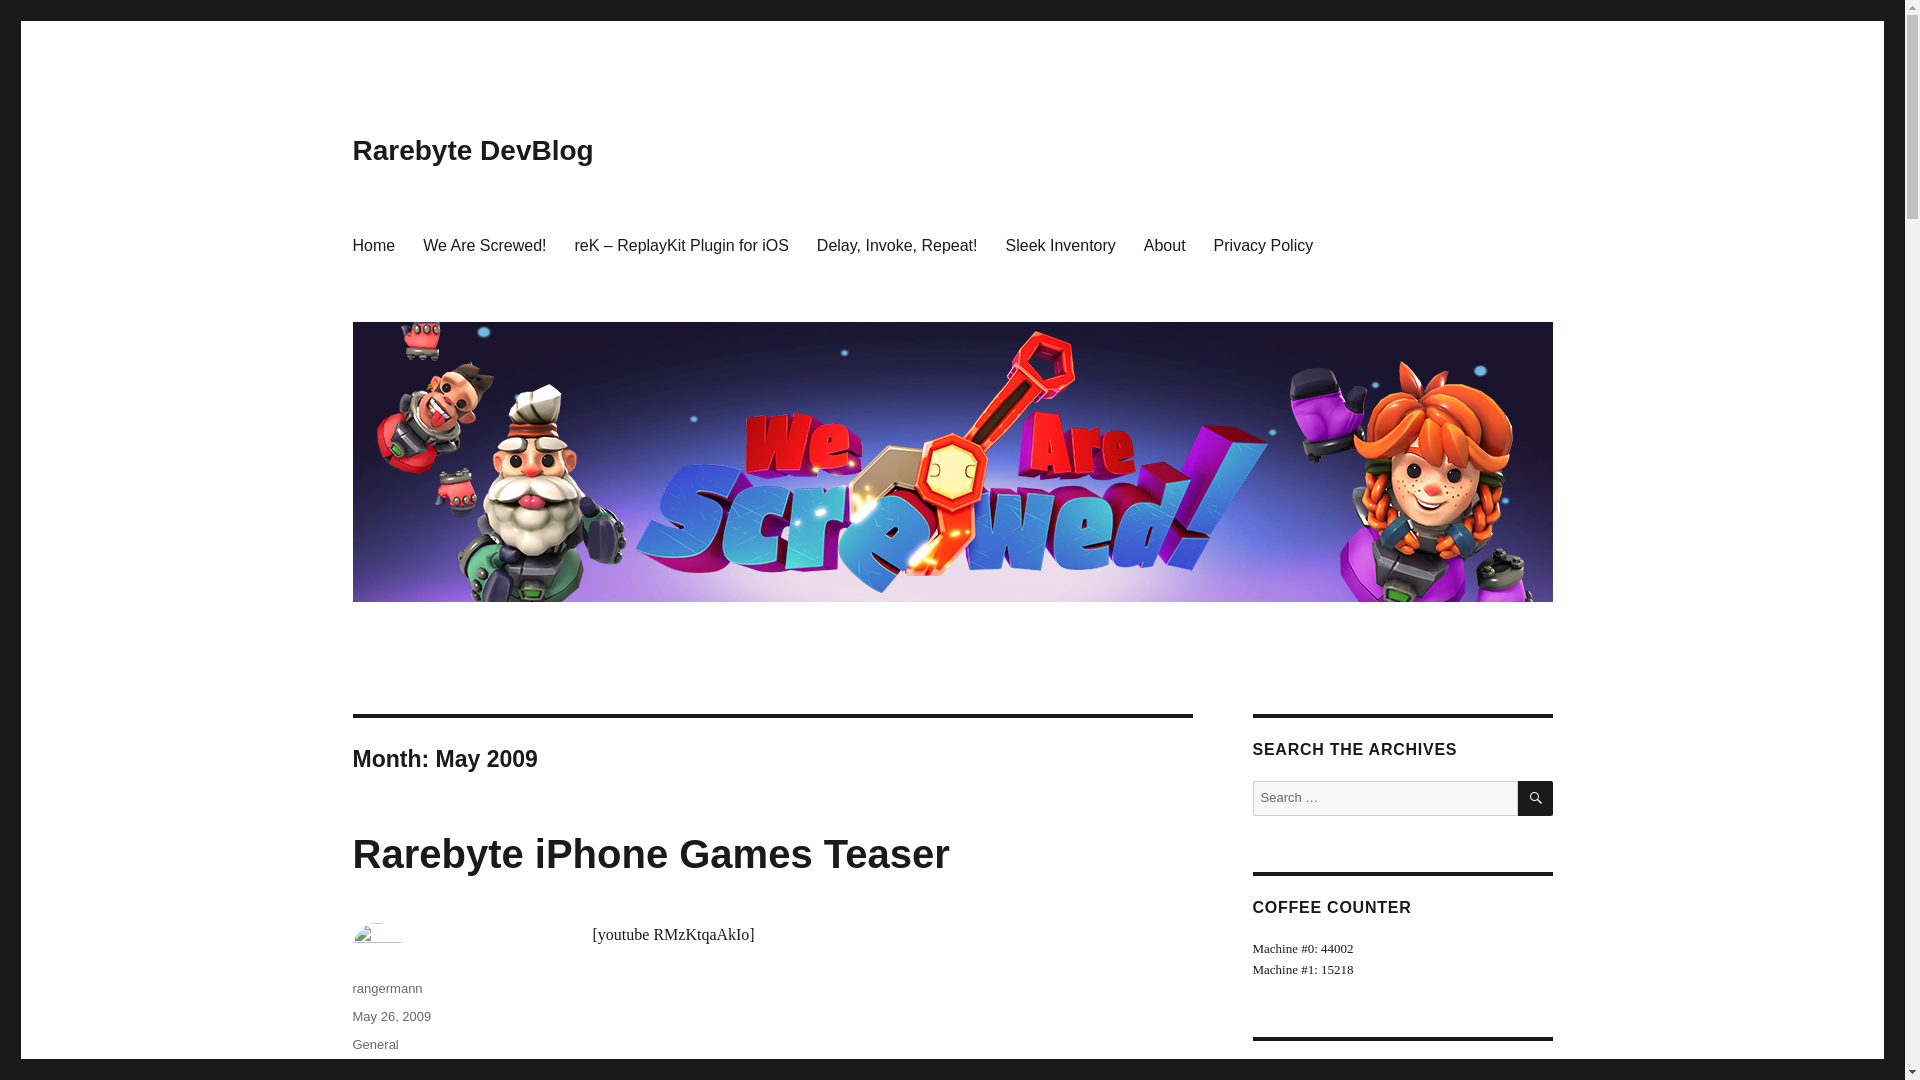  I want to click on Privacy Policy, so click(1264, 244).